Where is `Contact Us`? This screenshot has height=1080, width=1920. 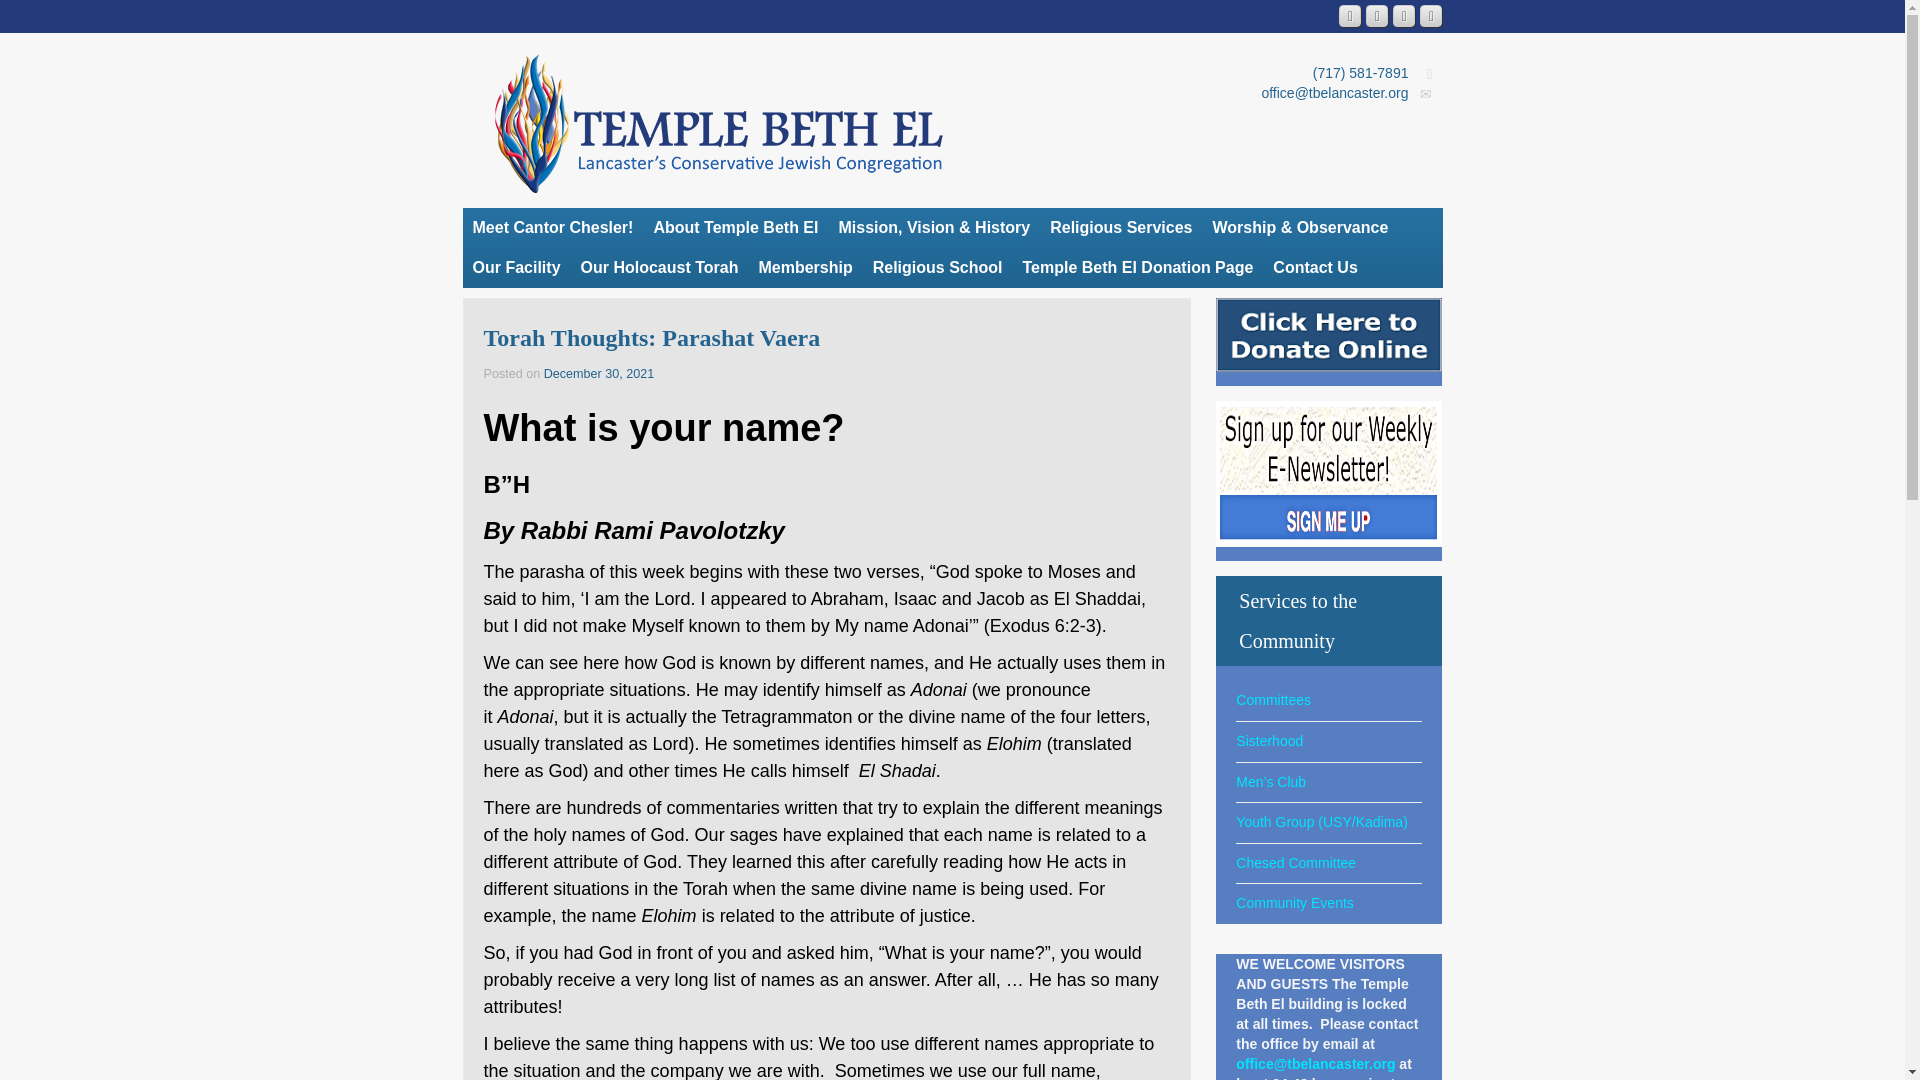 Contact Us is located at coordinates (1315, 268).